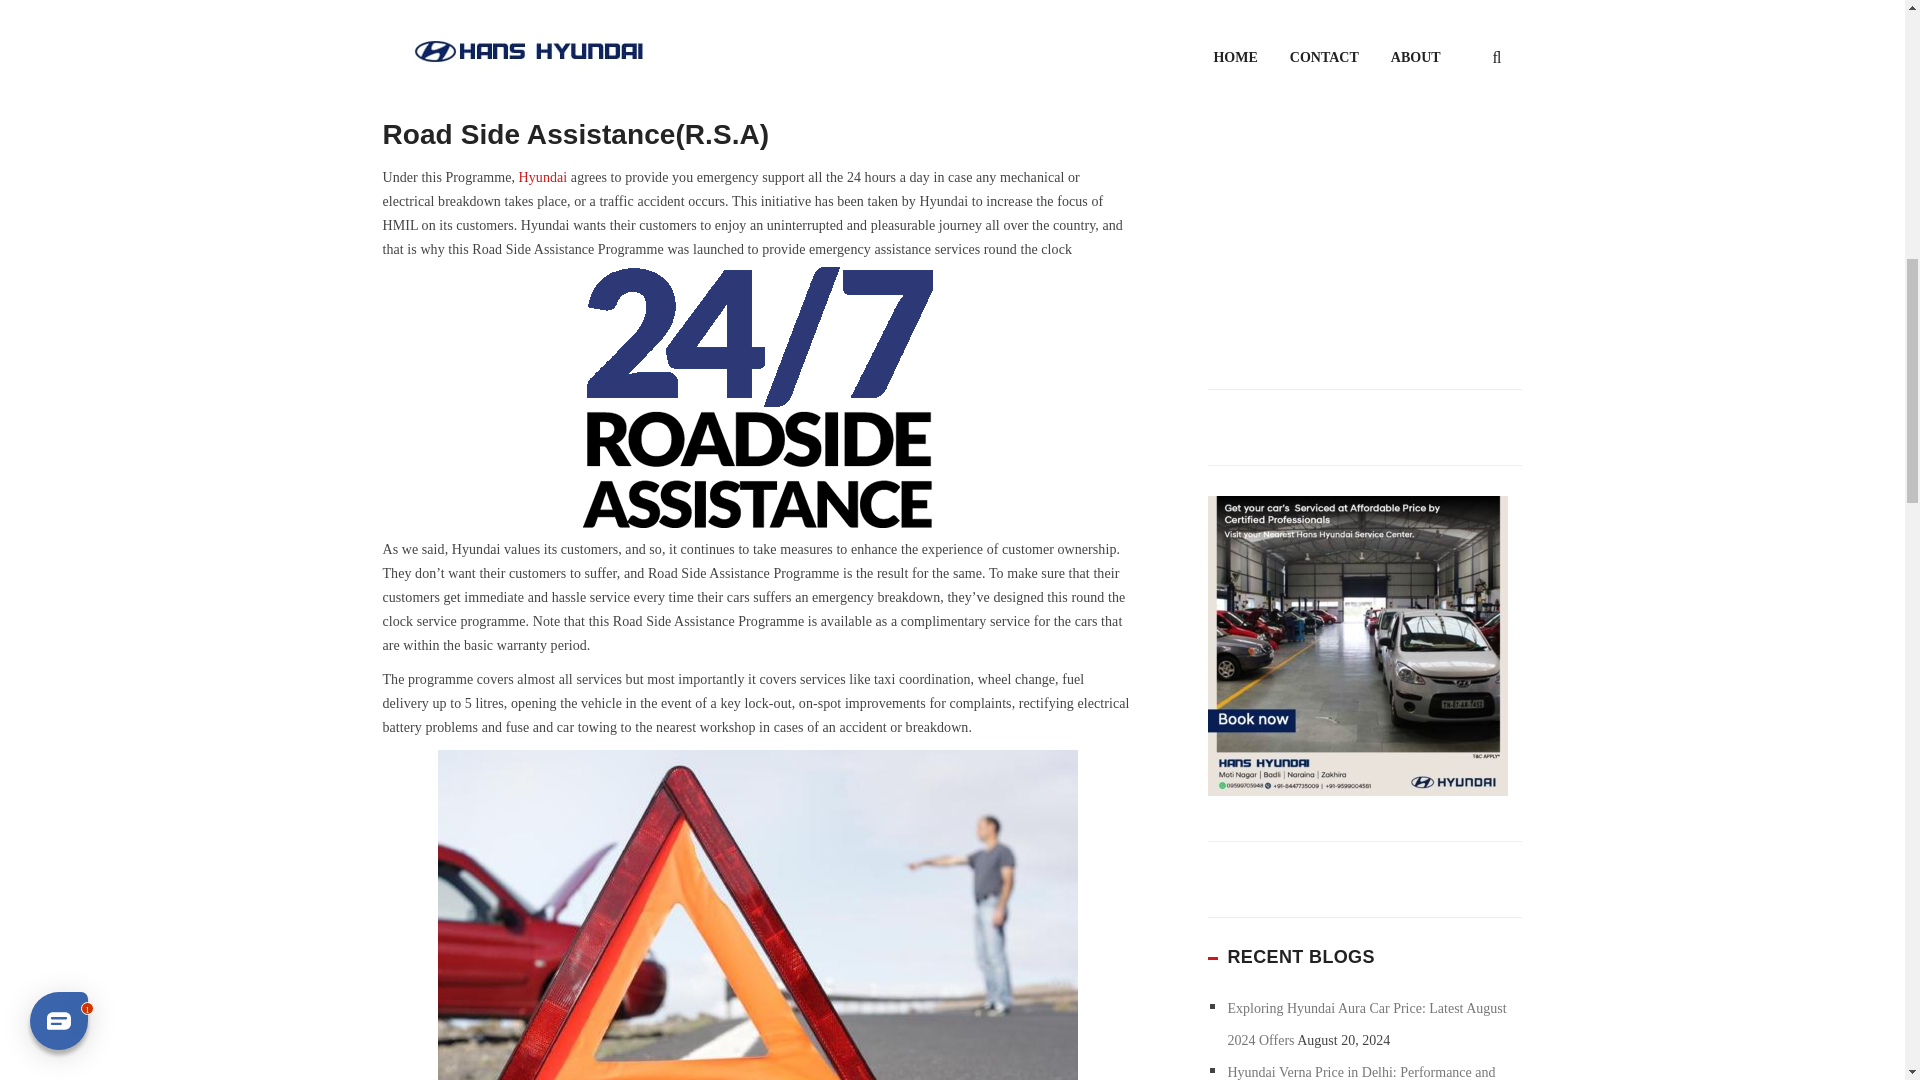 The width and height of the screenshot is (1920, 1080). What do you see at coordinates (543, 176) in the screenshot?
I see `Hyundai` at bounding box center [543, 176].